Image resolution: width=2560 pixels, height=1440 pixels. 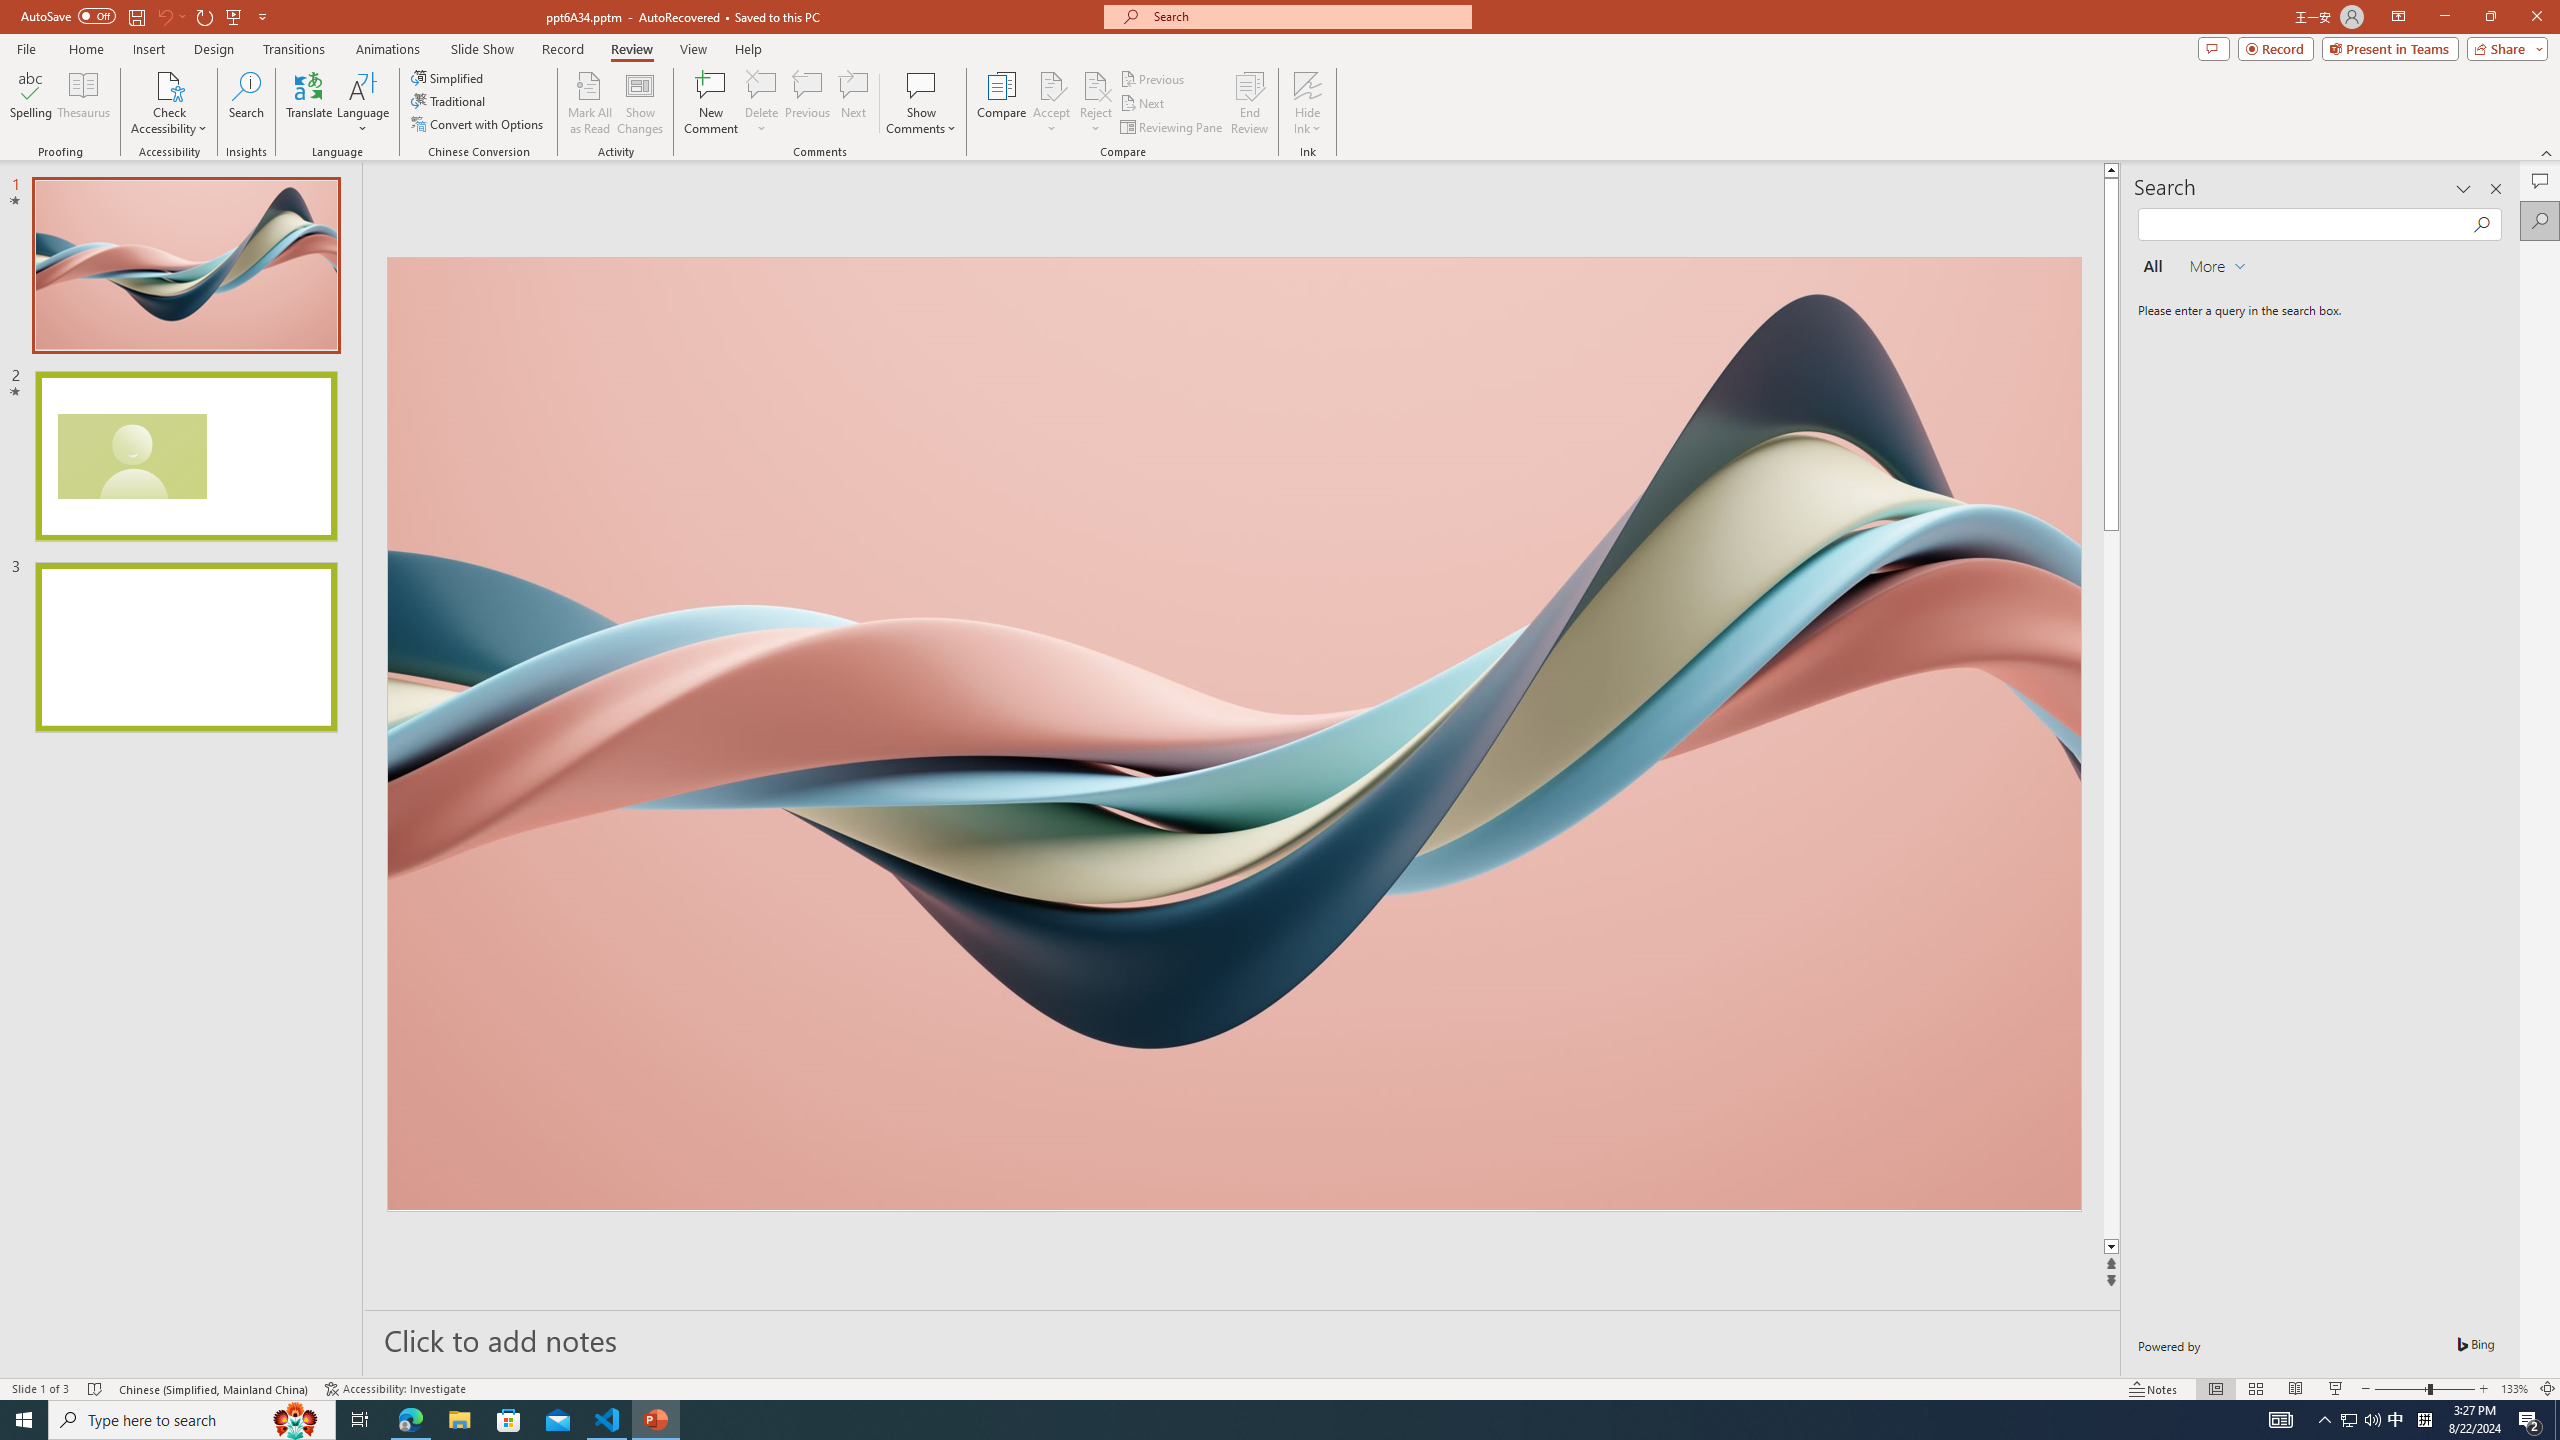 I want to click on New Comment, so click(x=710, y=103).